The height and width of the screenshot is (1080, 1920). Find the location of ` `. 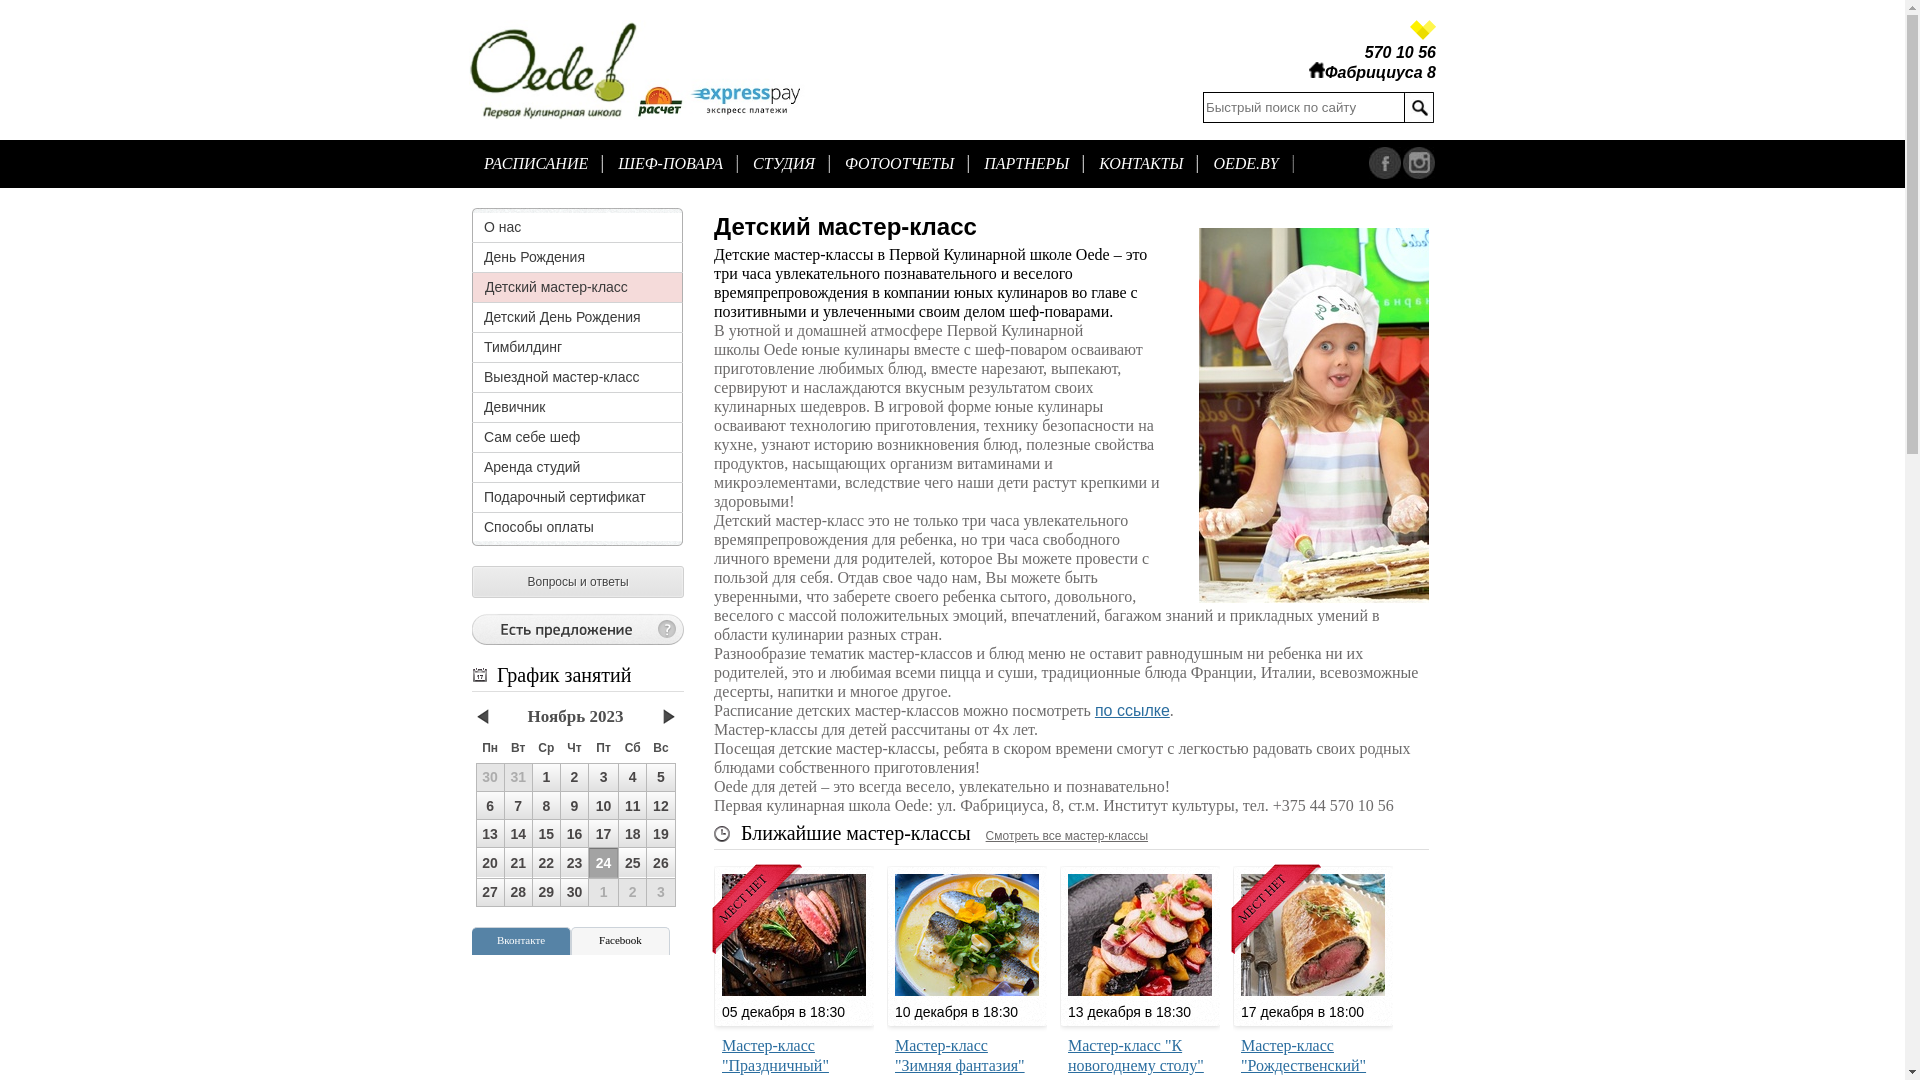

  is located at coordinates (1420, 108).